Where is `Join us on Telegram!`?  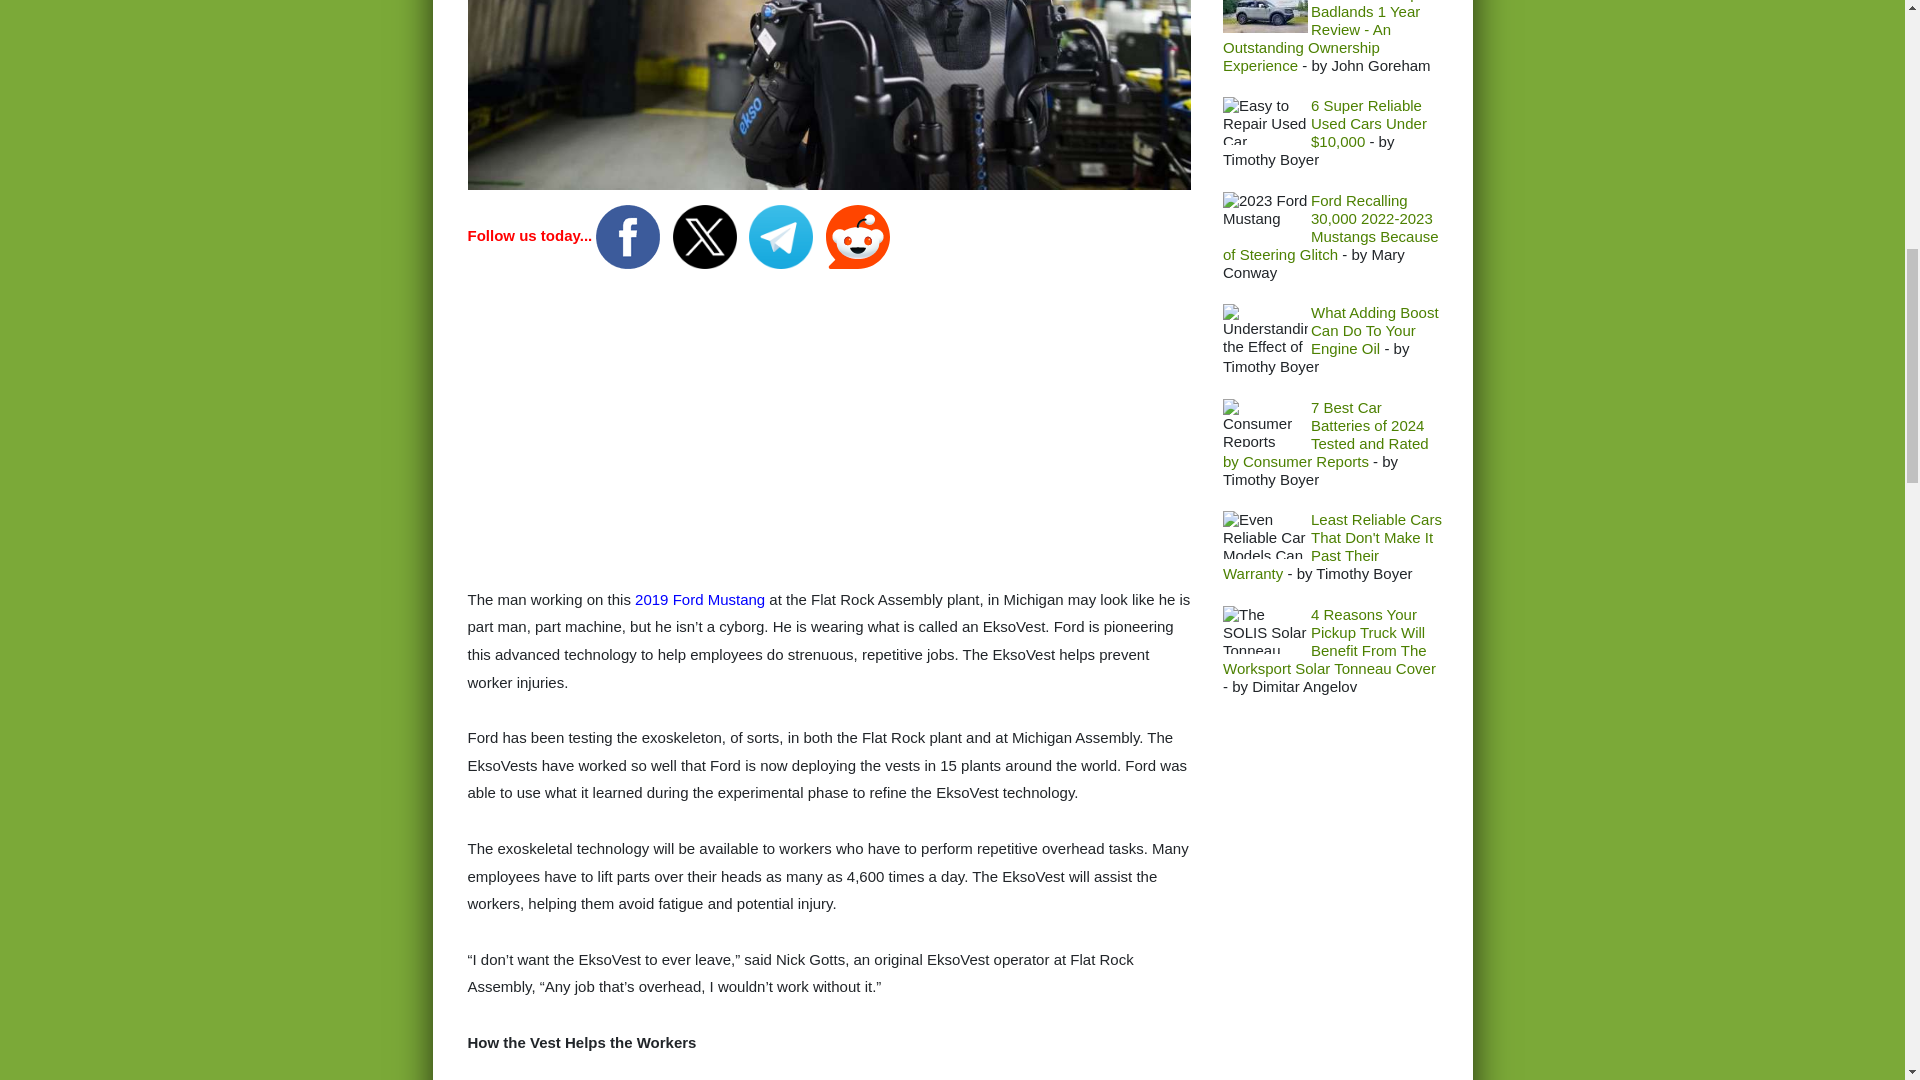
Join us on Telegram! is located at coordinates (782, 235).